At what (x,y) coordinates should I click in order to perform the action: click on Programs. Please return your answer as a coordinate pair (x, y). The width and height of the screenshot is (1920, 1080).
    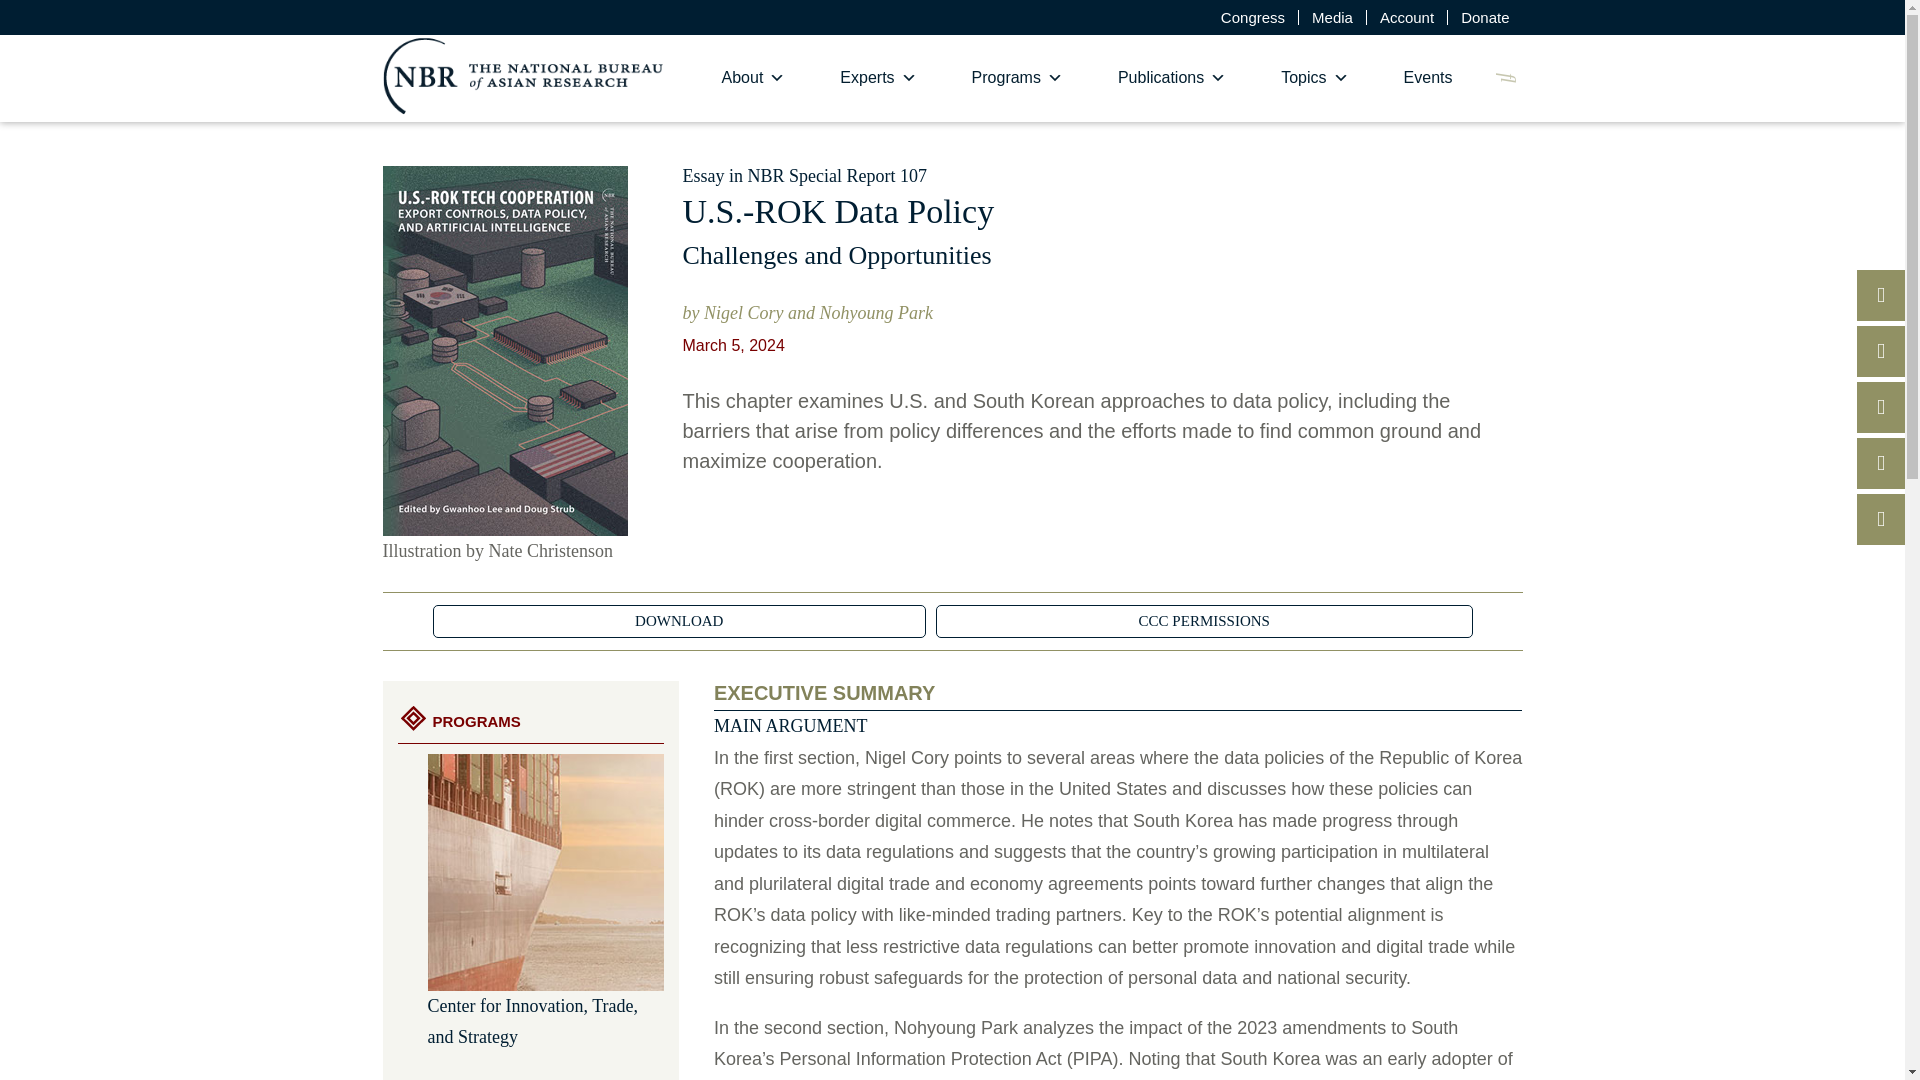
    Looking at the image, I should click on (1017, 78).